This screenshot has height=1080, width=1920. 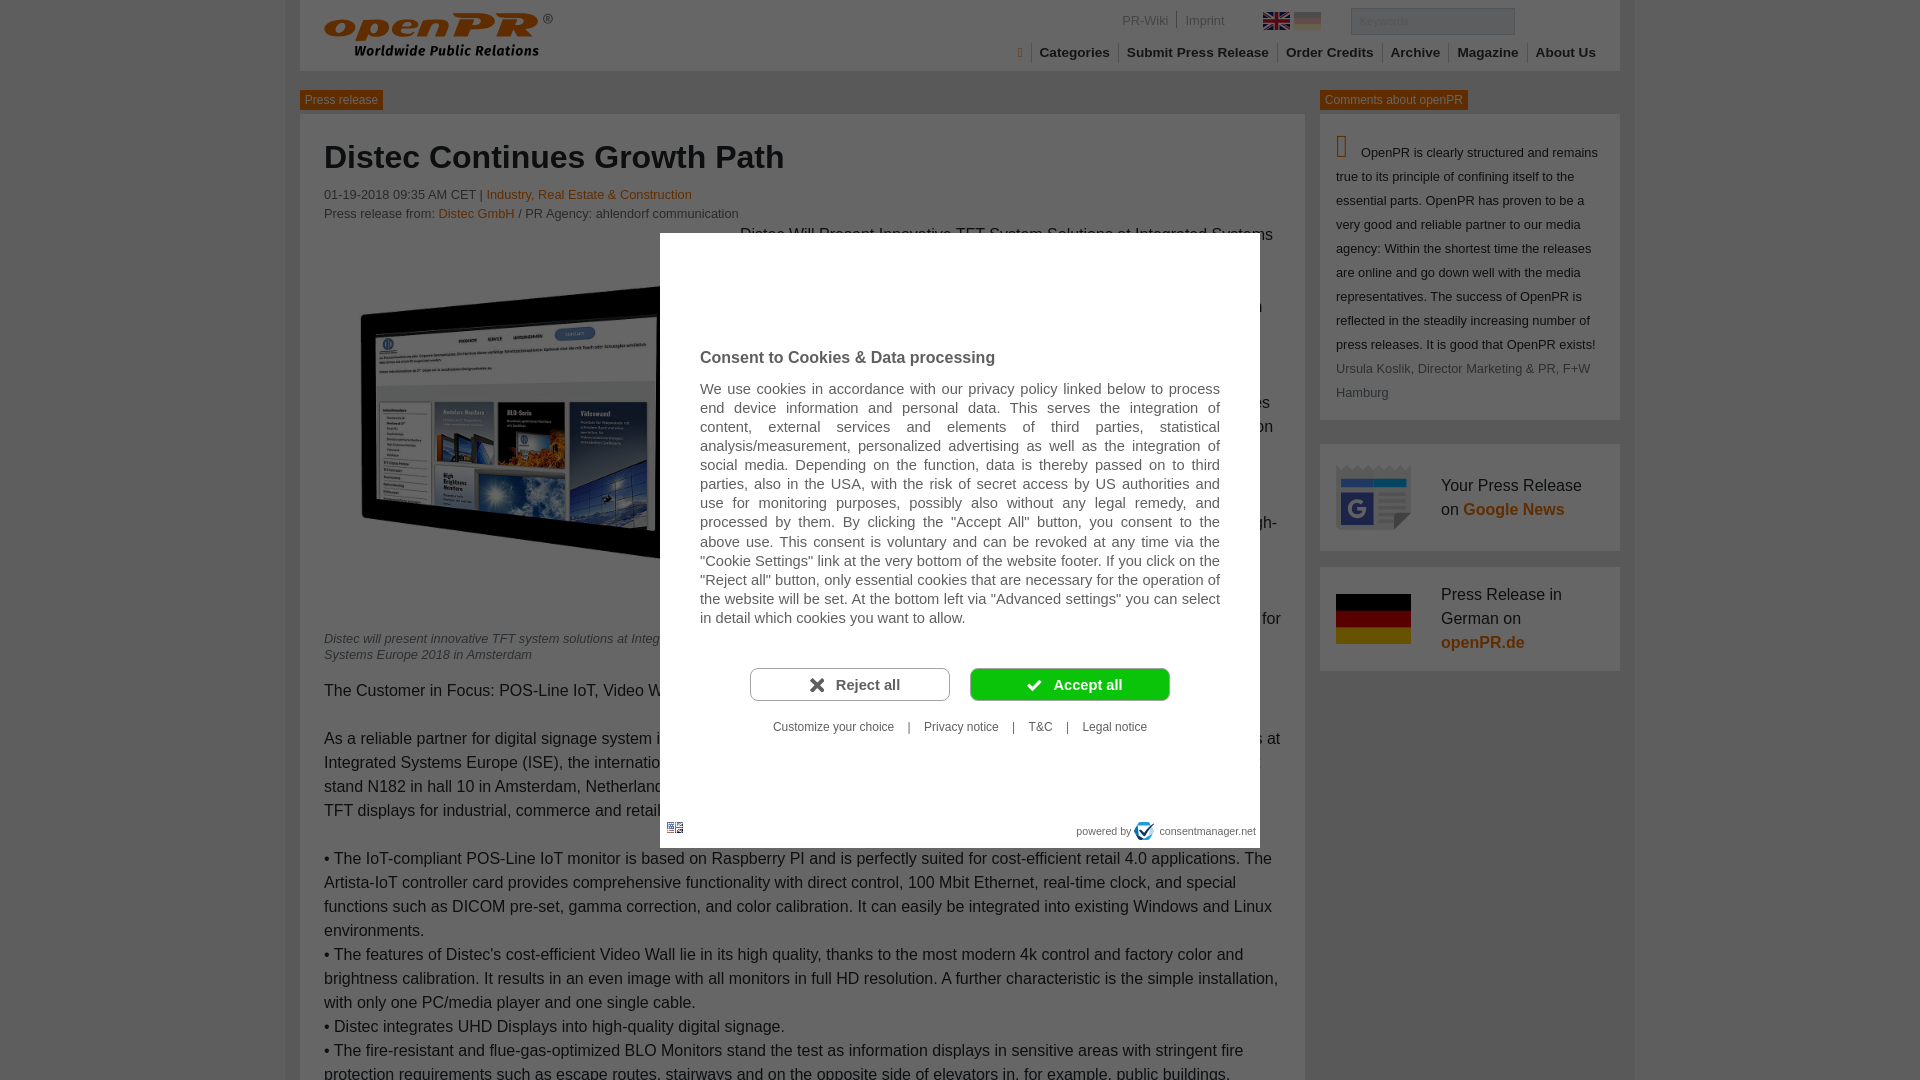 I want to click on Categories, so click(x=1074, y=52).